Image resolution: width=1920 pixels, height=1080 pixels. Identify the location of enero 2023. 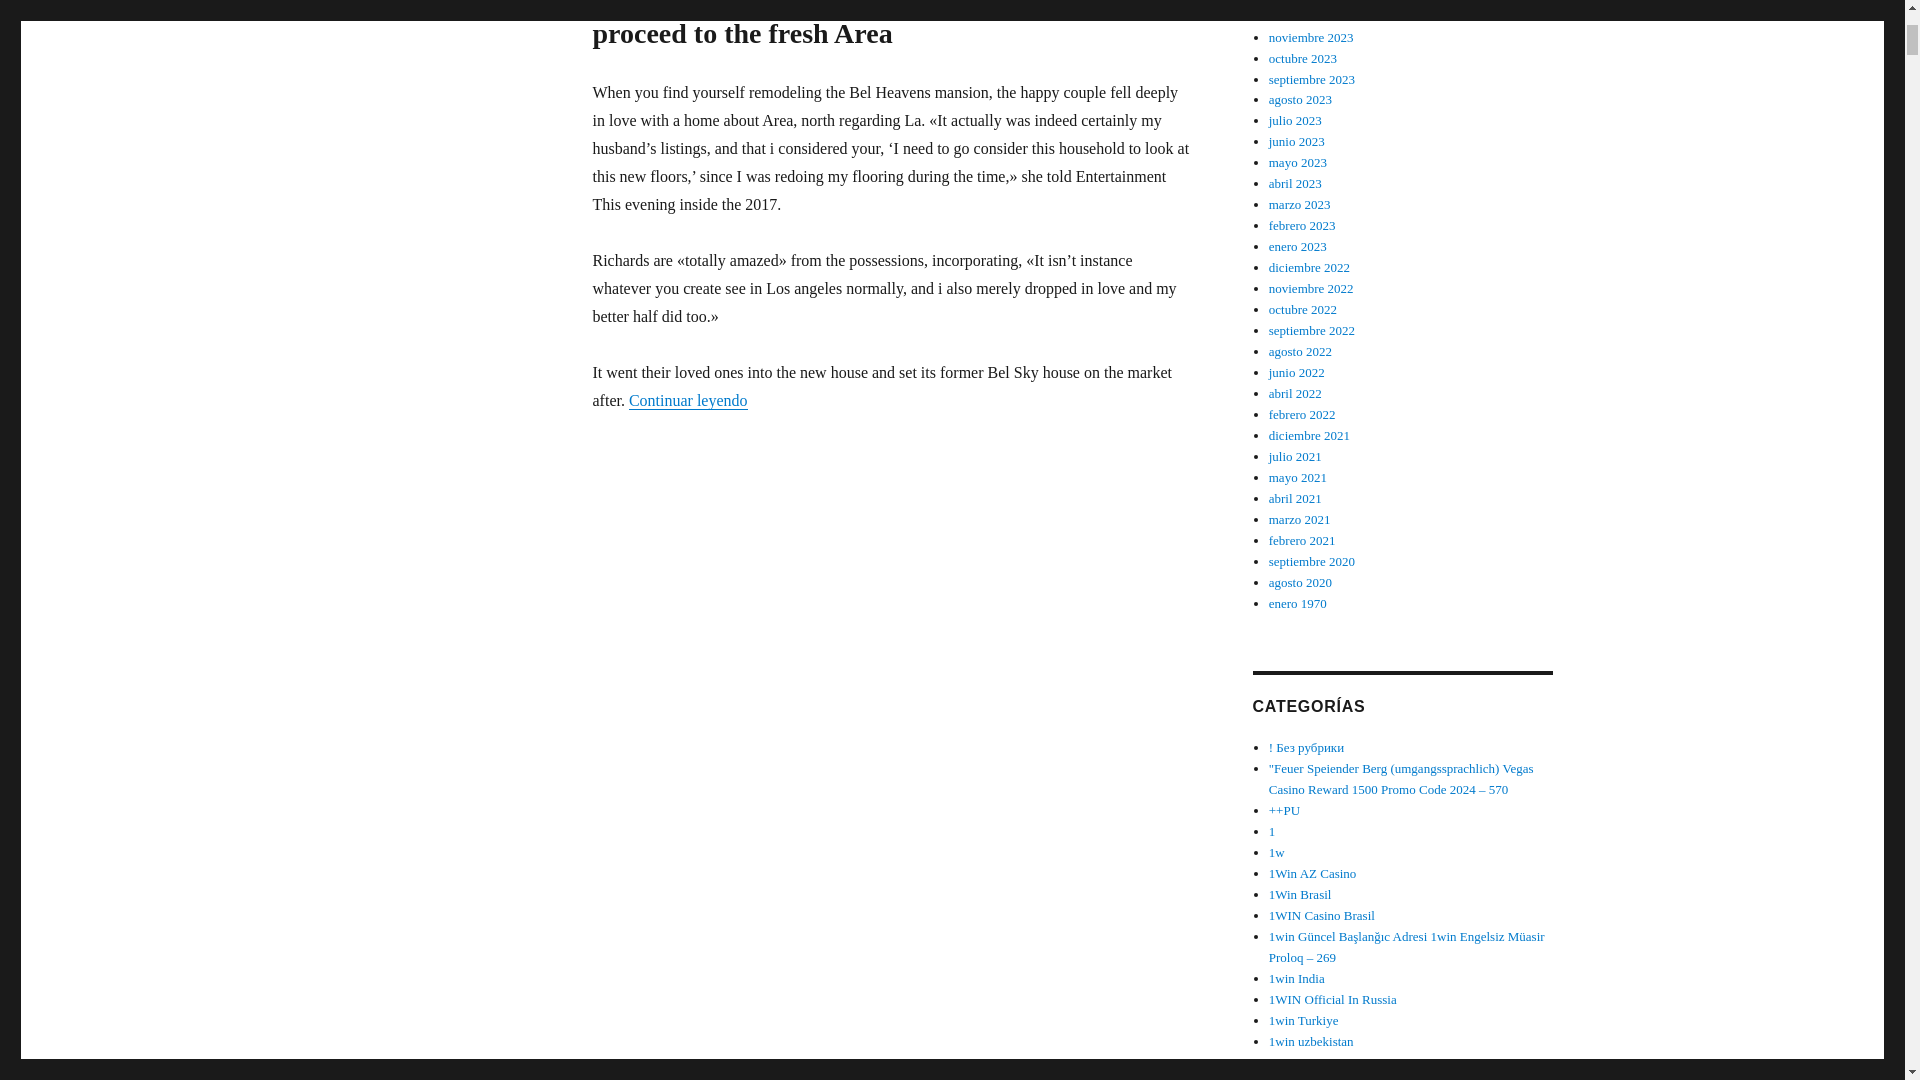
(1298, 246).